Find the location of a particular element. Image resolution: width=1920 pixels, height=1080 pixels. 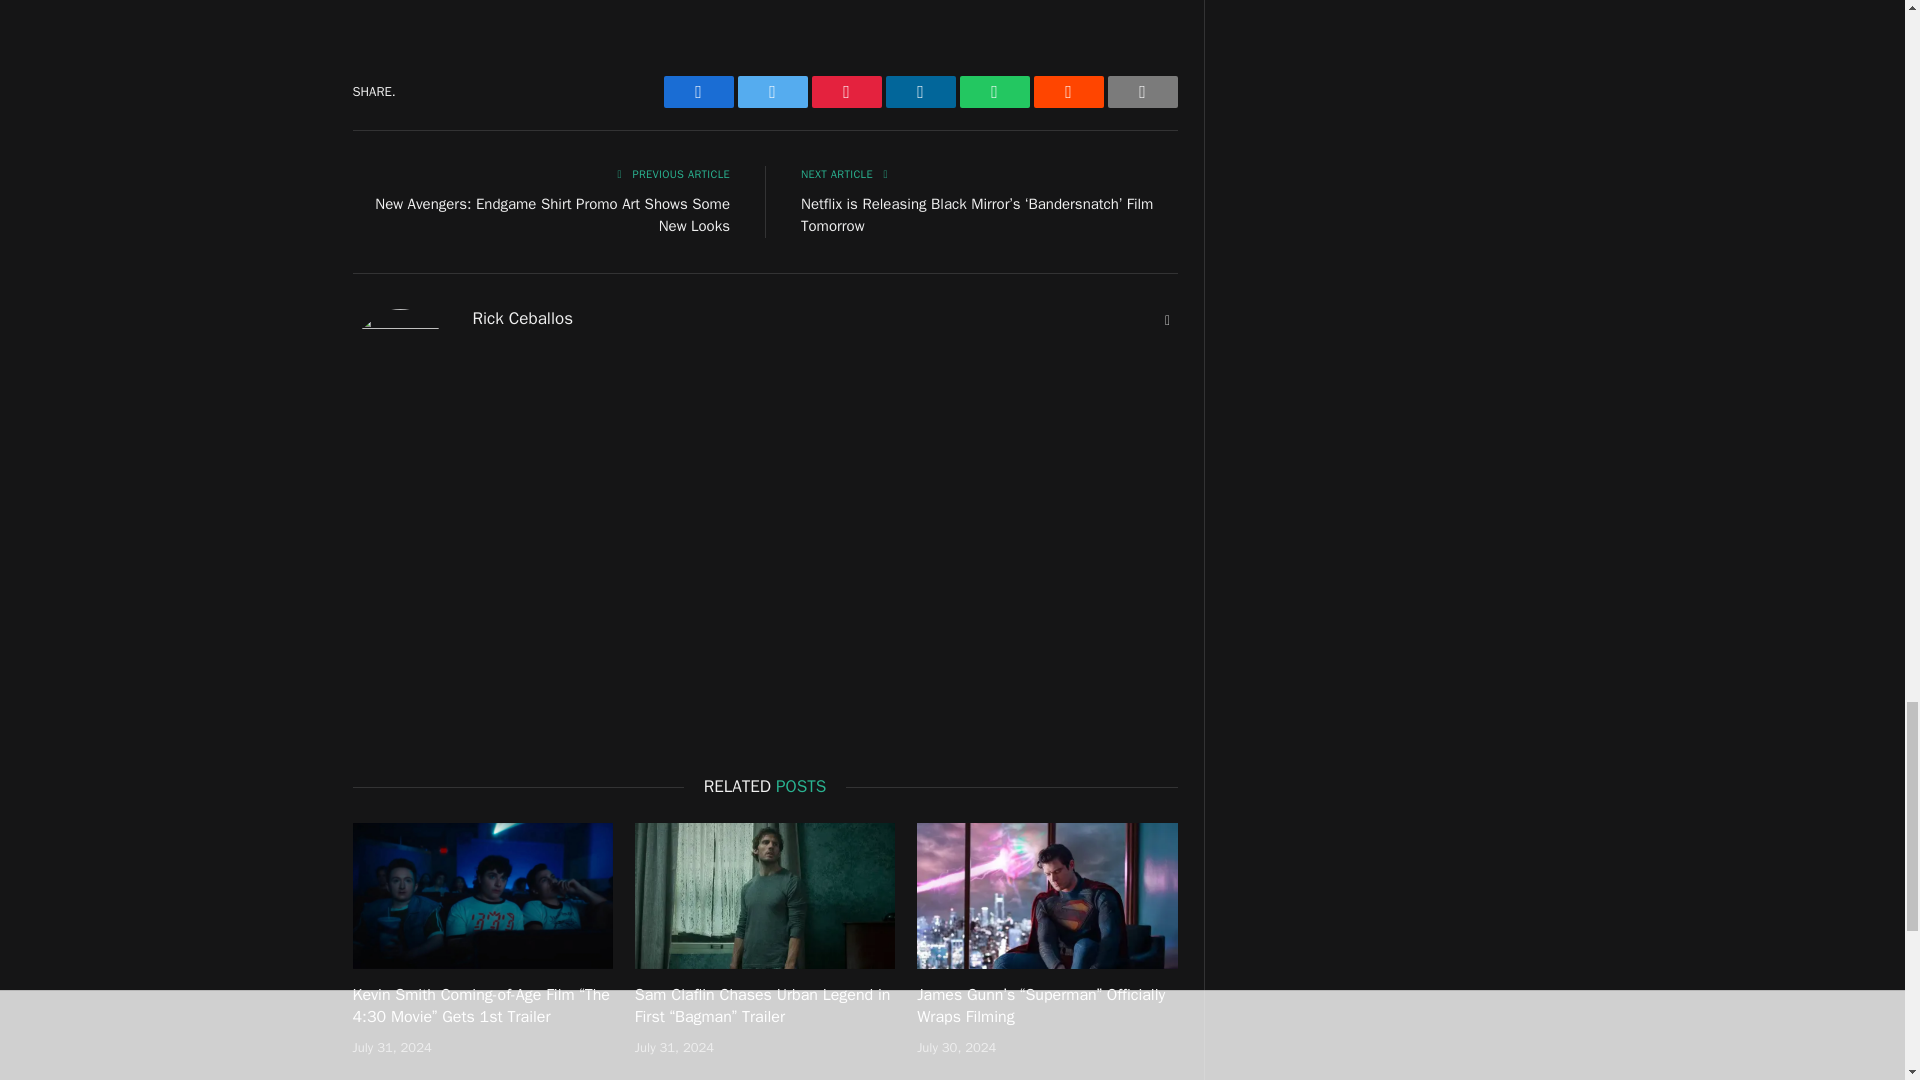

Share on LinkedIn is located at coordinates (920, 92).